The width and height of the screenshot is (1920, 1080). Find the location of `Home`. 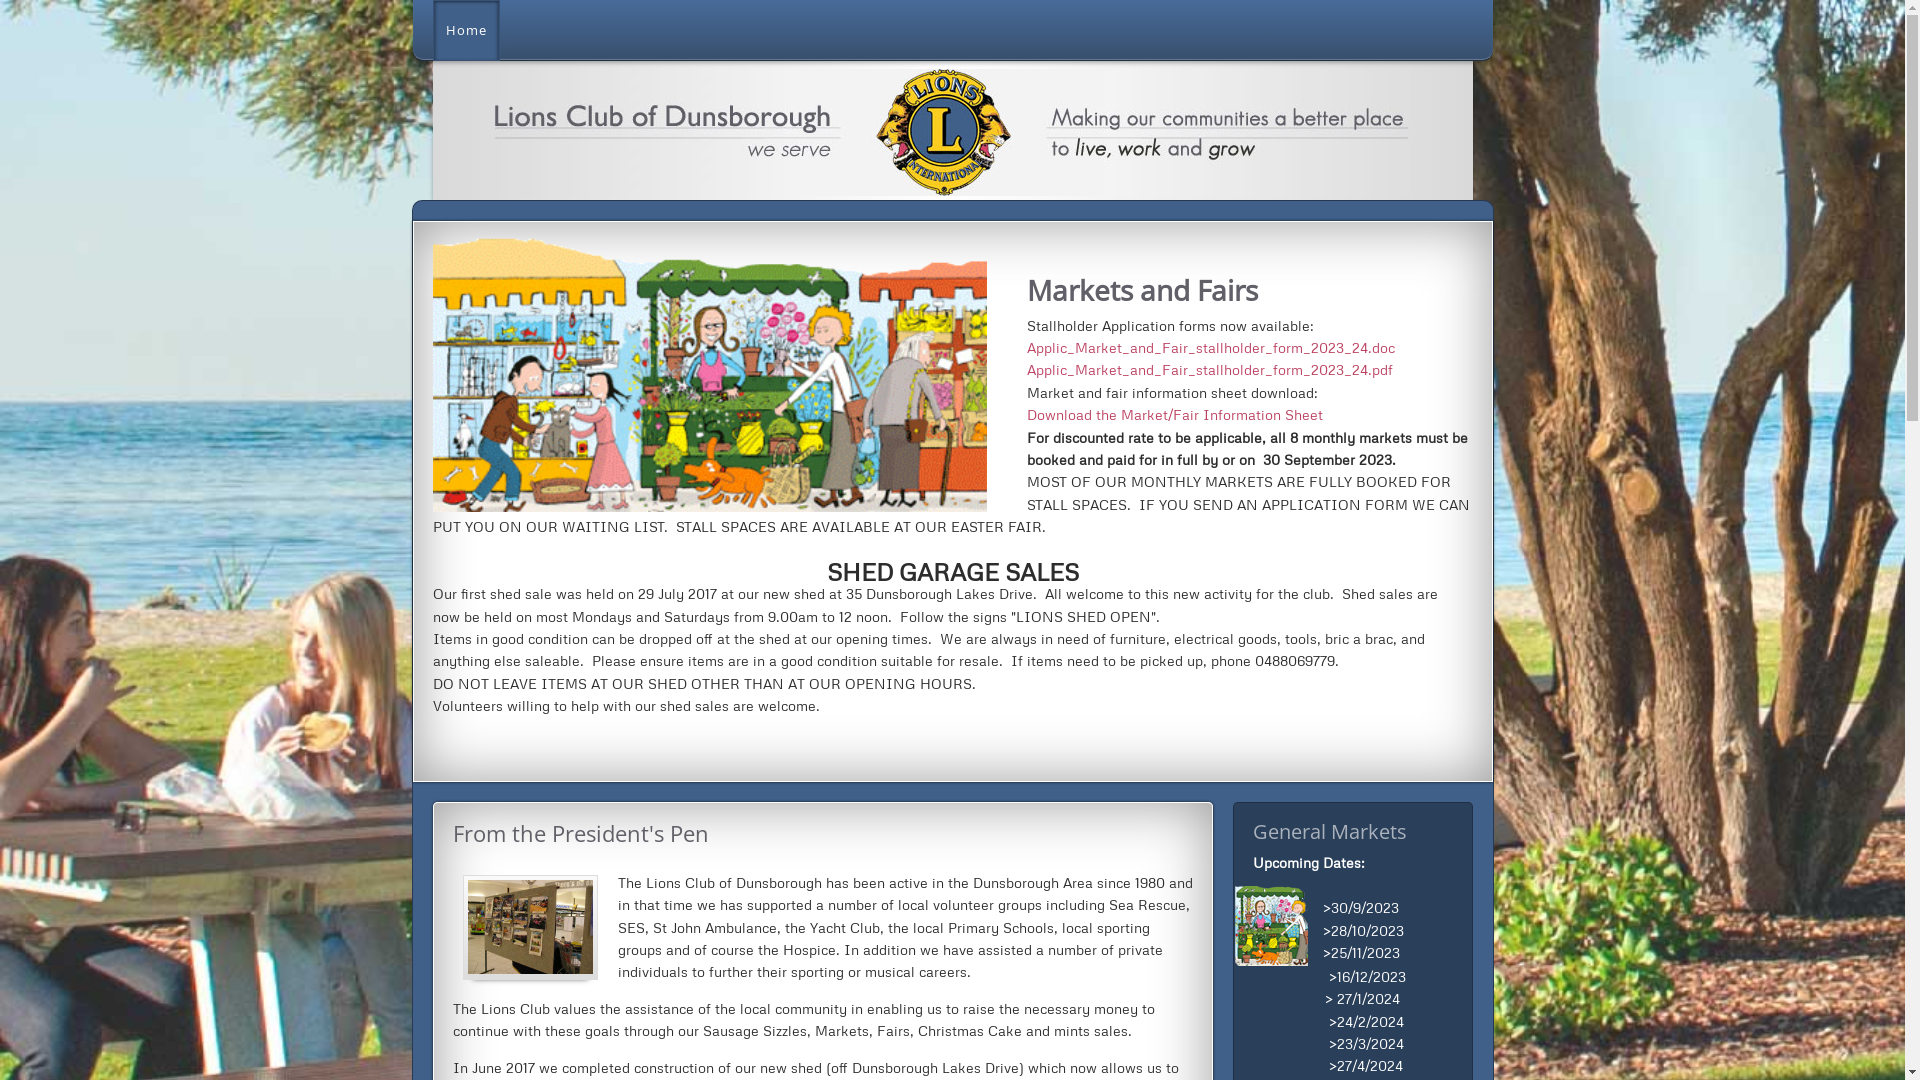

Home is located at coordinates (466, 30).